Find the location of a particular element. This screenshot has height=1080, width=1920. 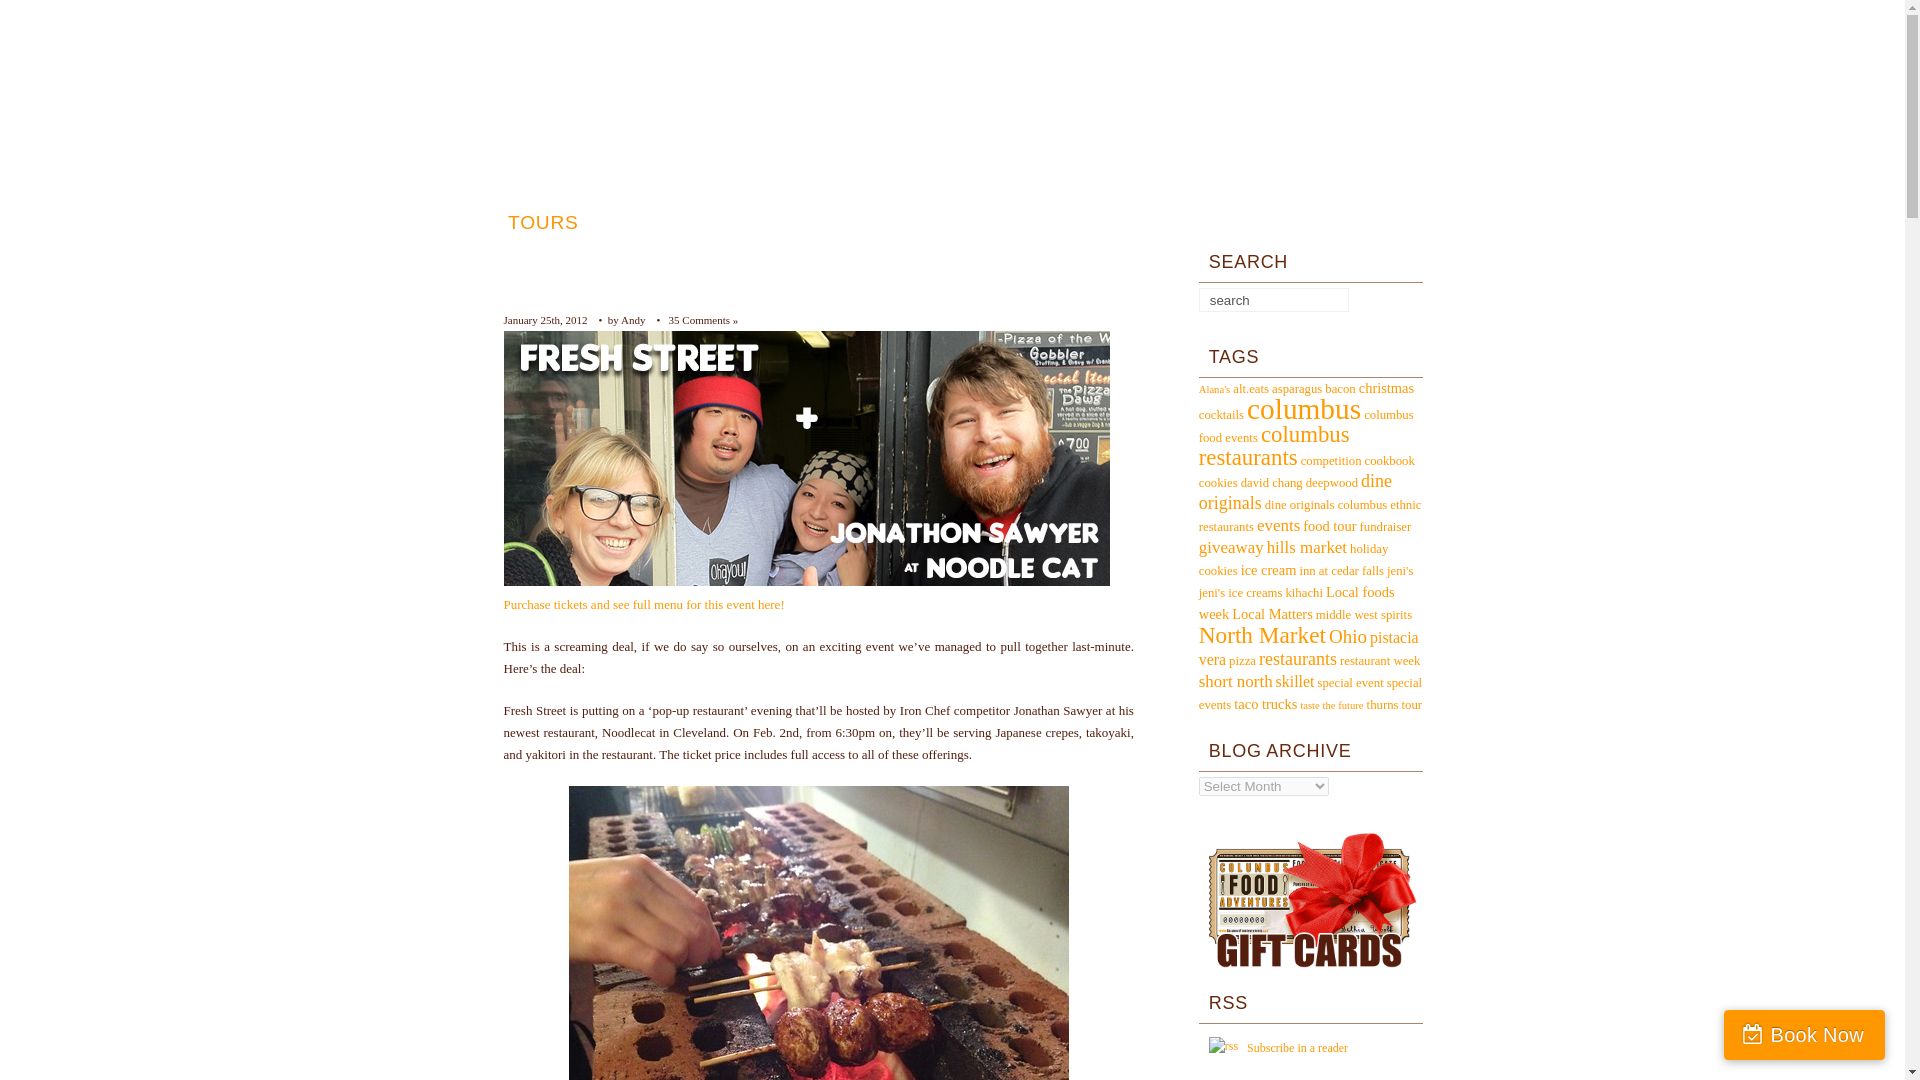

Subscribe to my feed is located at coordinates (1296, 1048).